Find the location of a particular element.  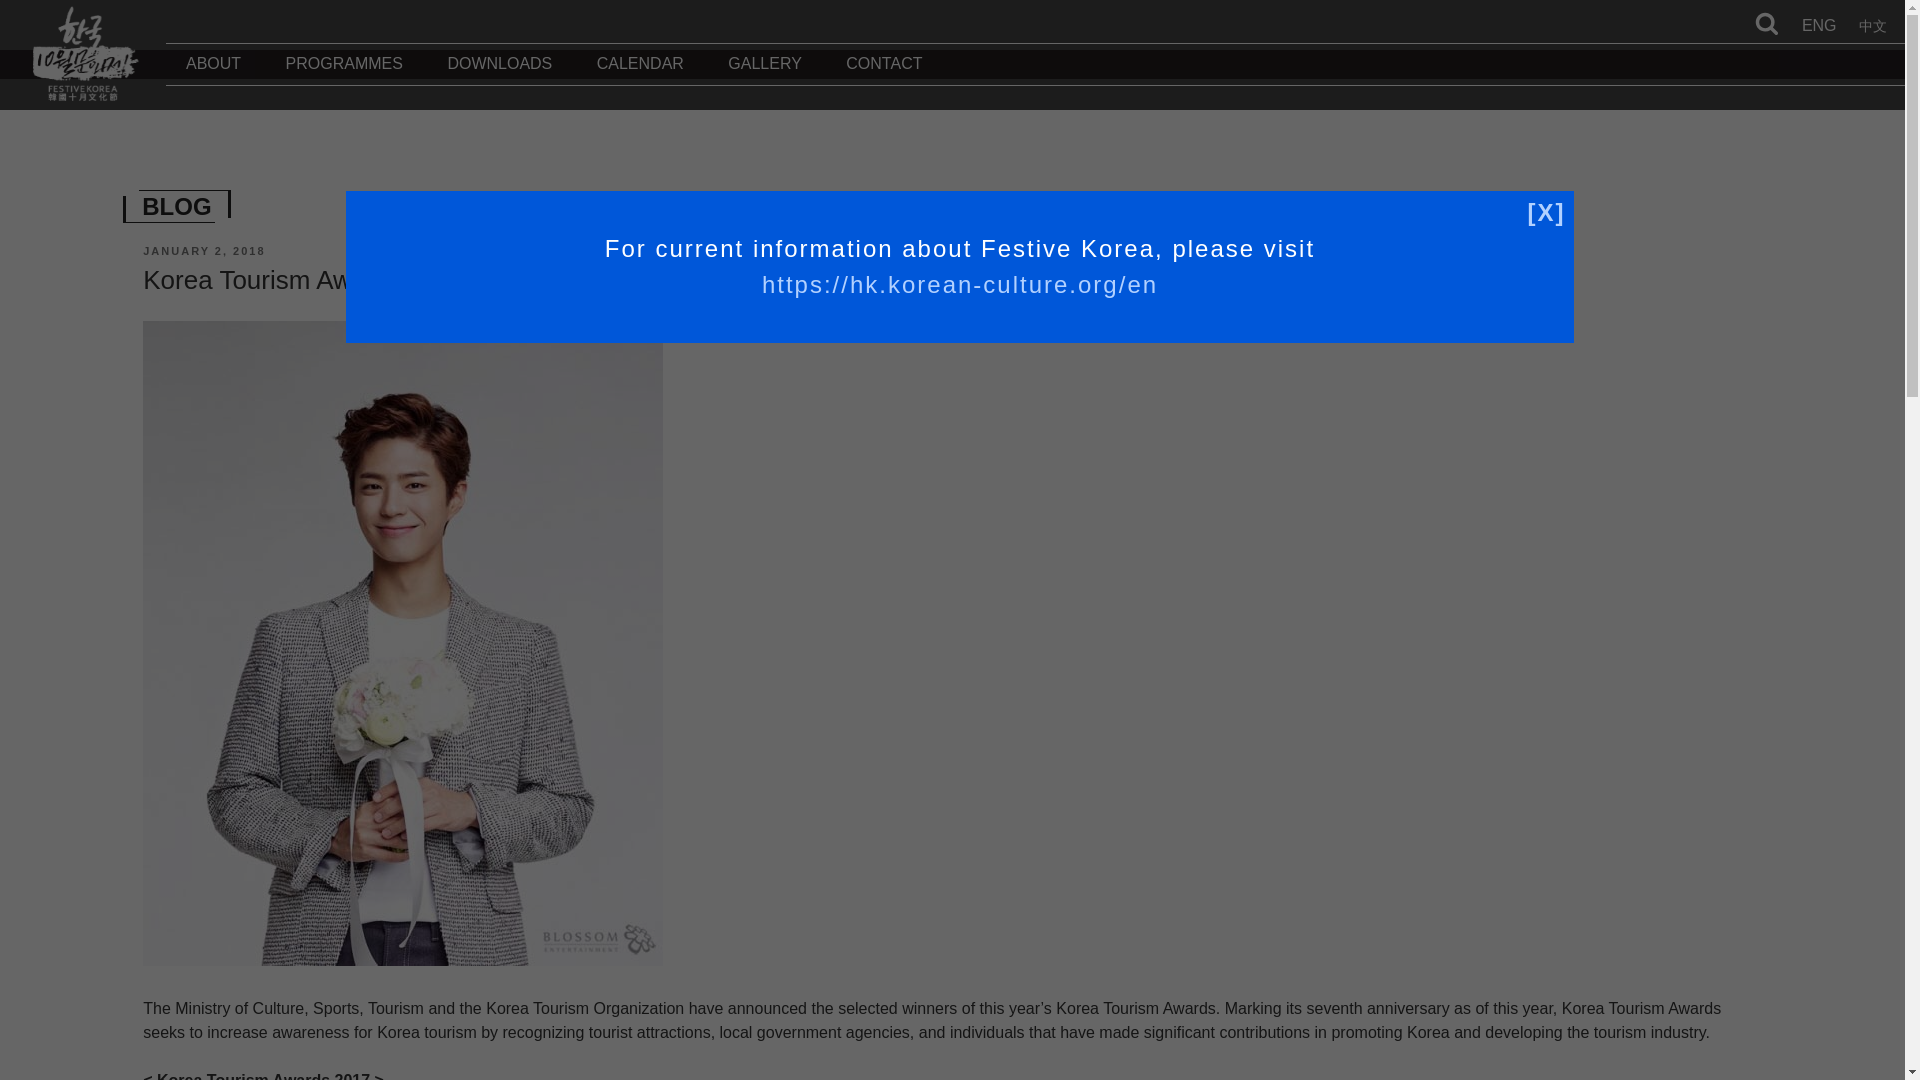

PROGRAMMES is located at coordinates (344, 78).